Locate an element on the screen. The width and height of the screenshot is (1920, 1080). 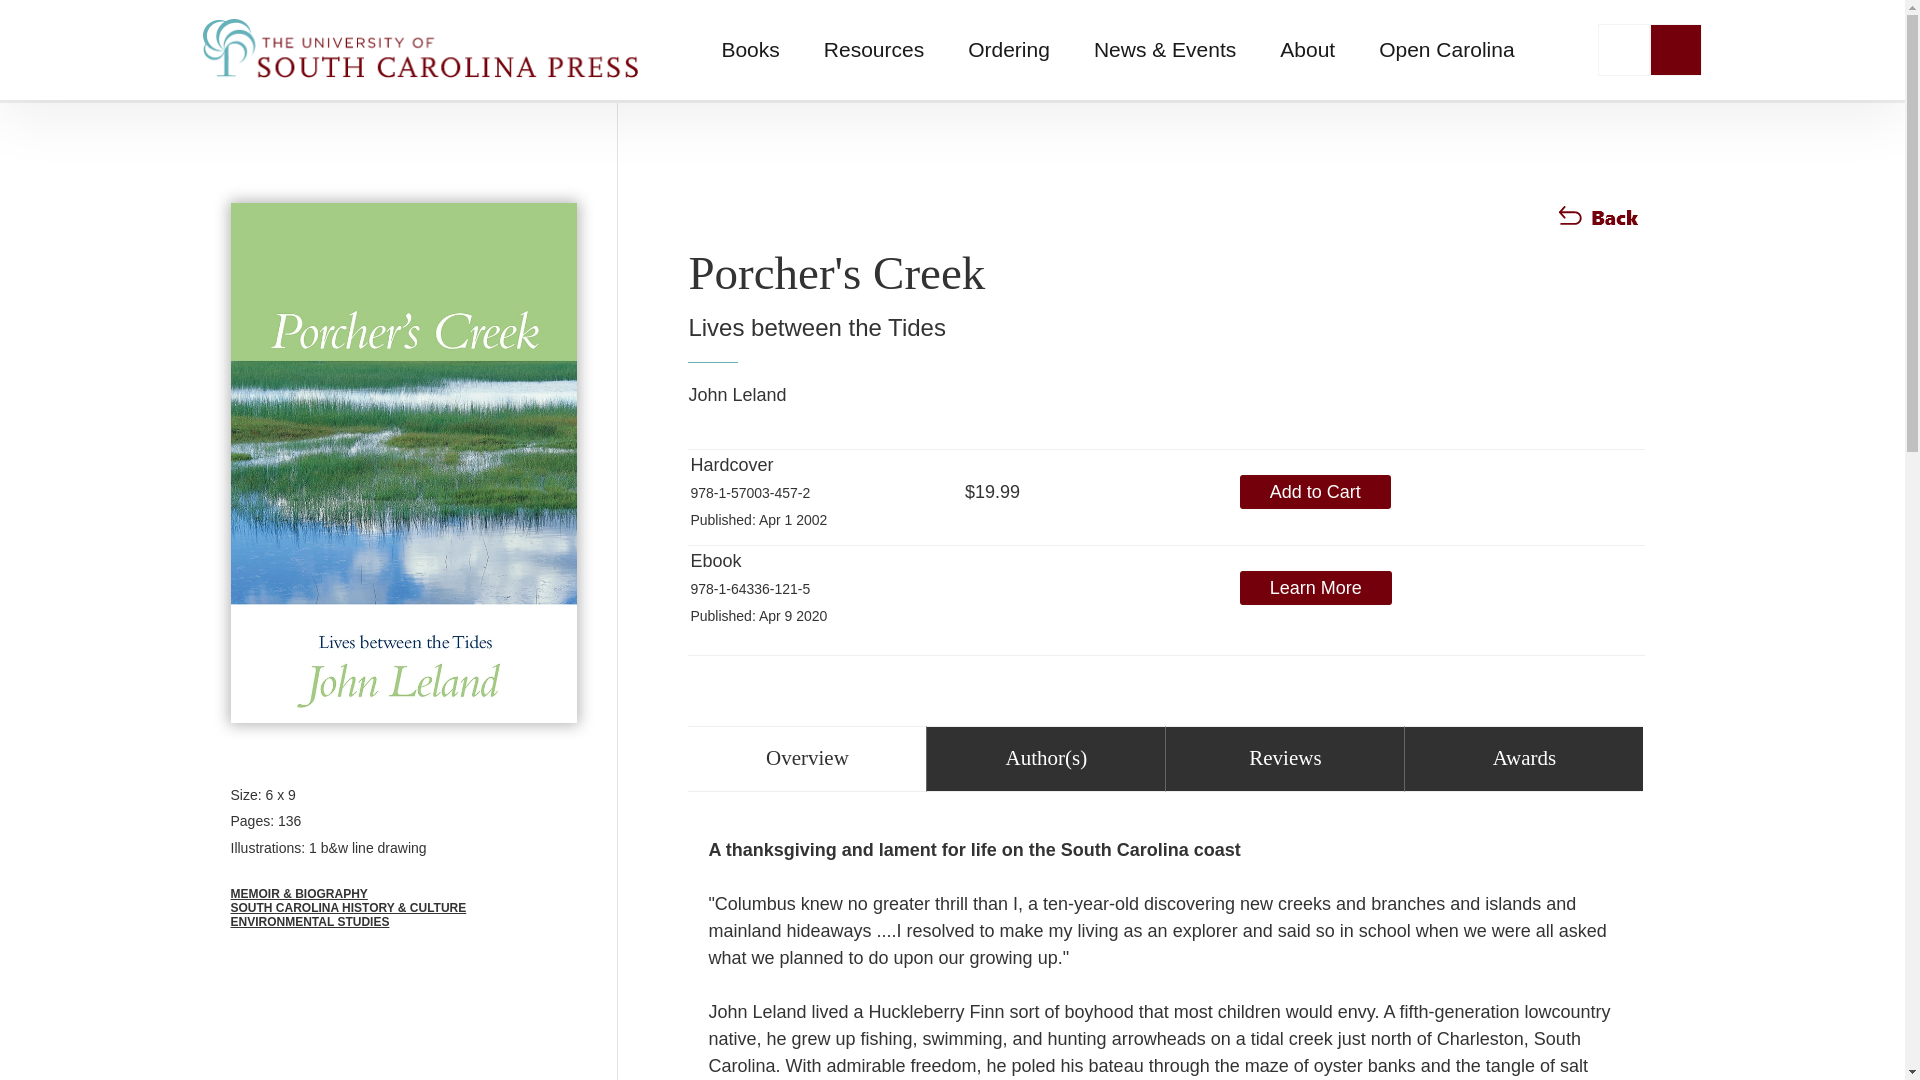
Resources is located at coordinates (874, 50).